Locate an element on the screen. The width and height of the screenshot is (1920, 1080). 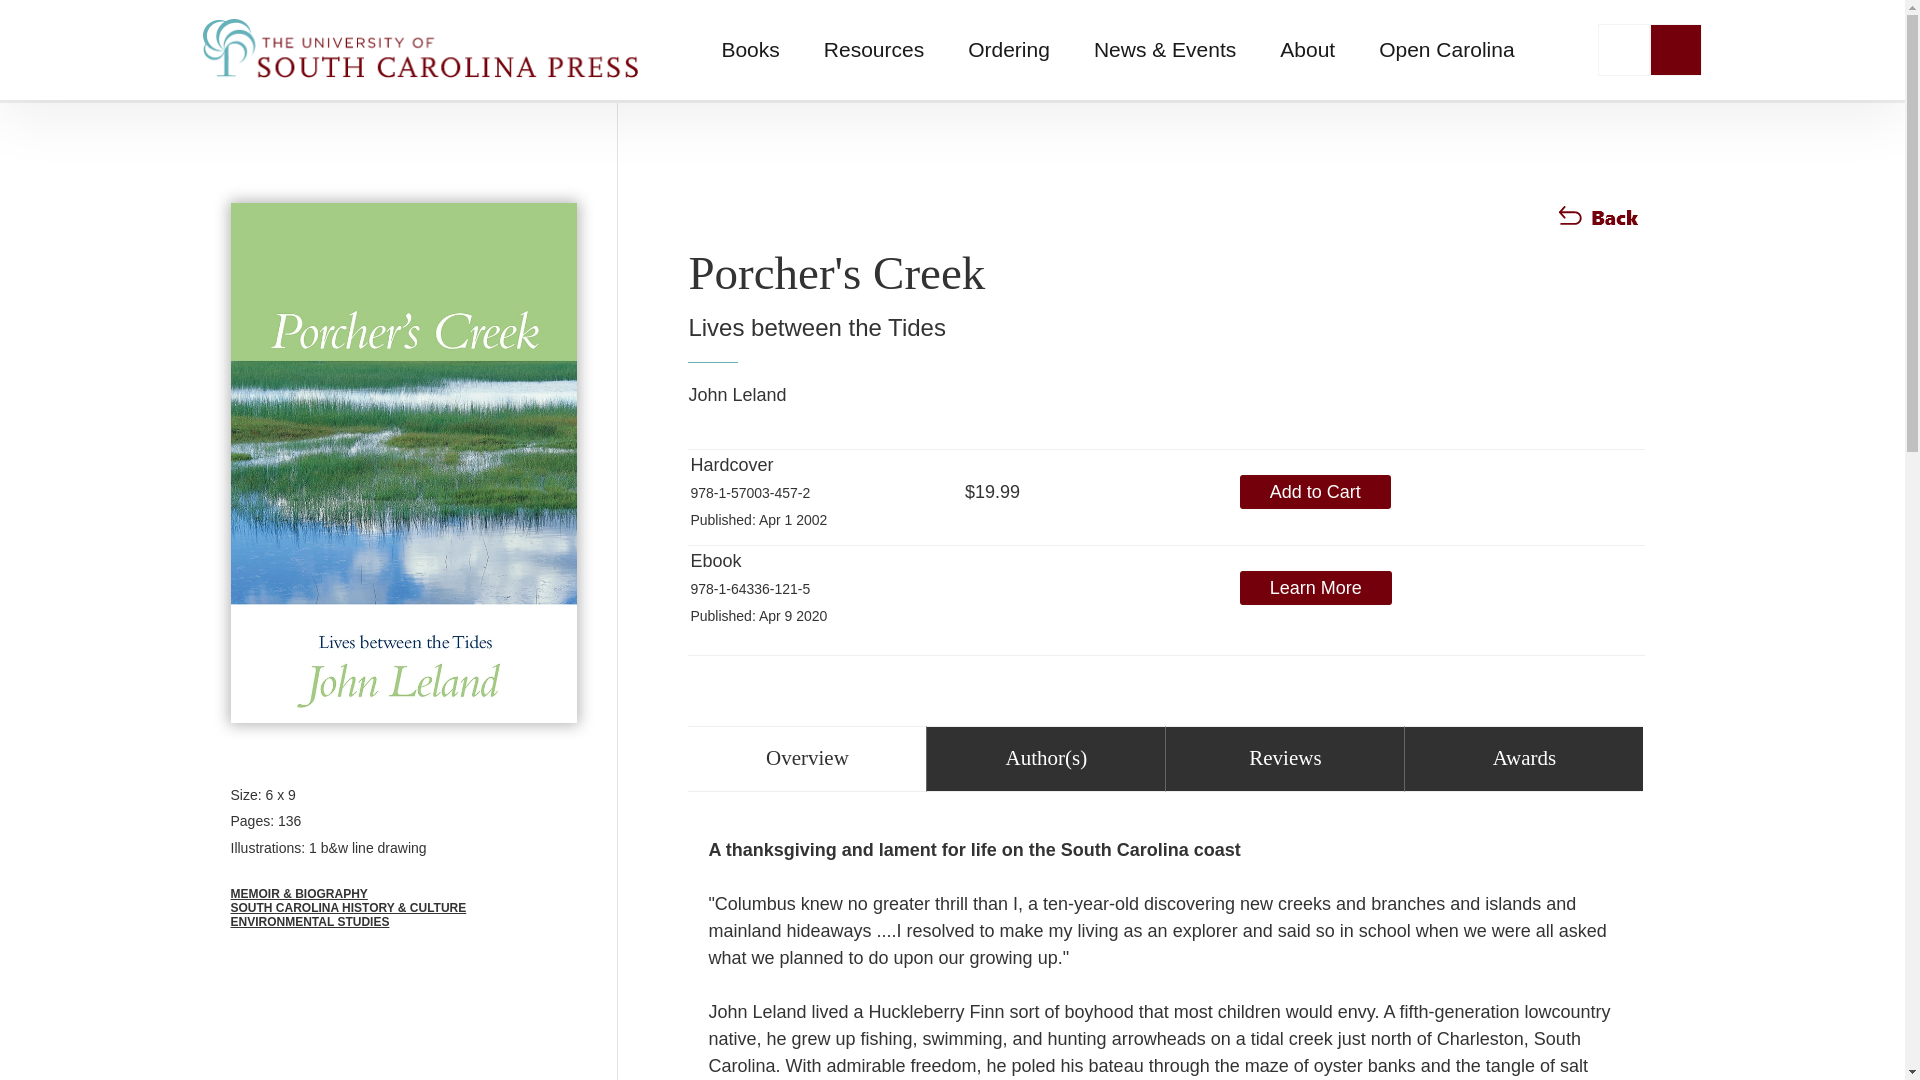
Resources is located at coordinates (874, 50).